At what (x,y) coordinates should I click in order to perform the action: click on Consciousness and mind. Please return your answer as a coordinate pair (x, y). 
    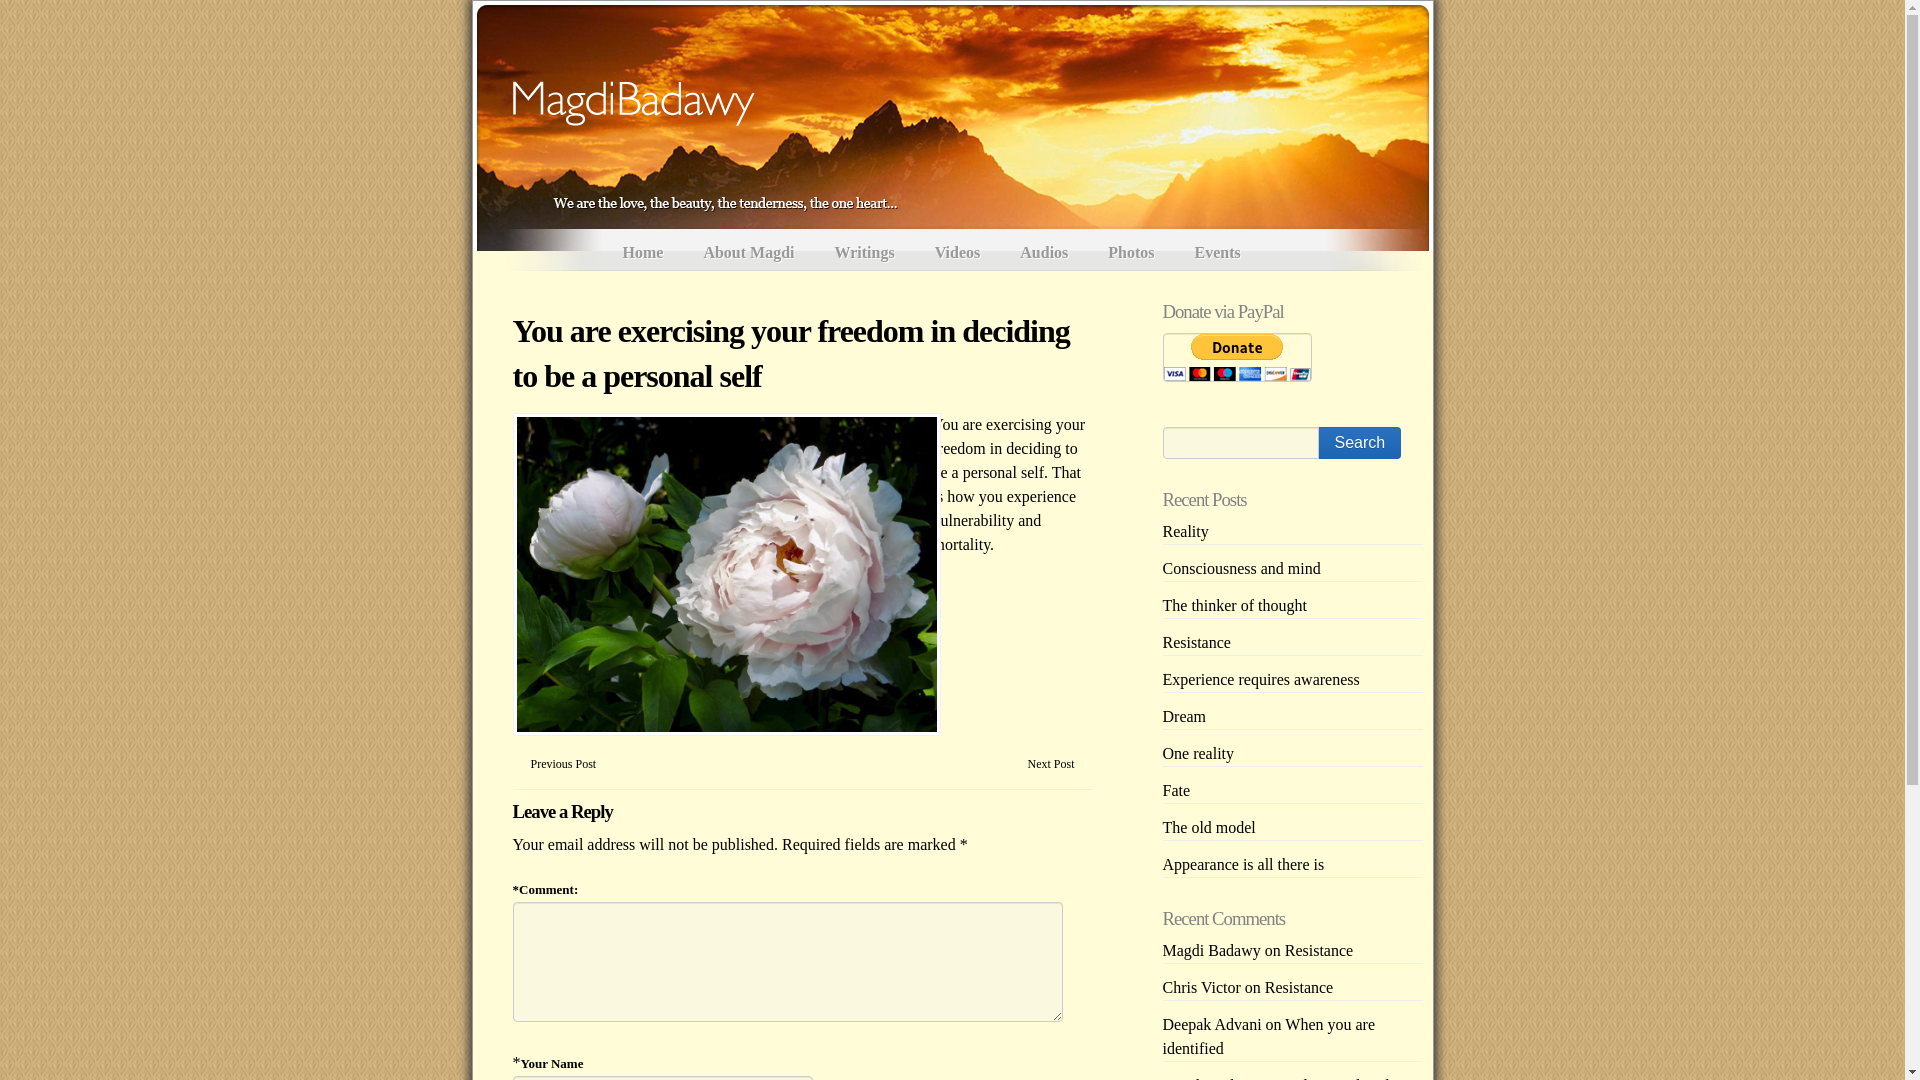
    Looking at the image, I should click on (1240, 568).